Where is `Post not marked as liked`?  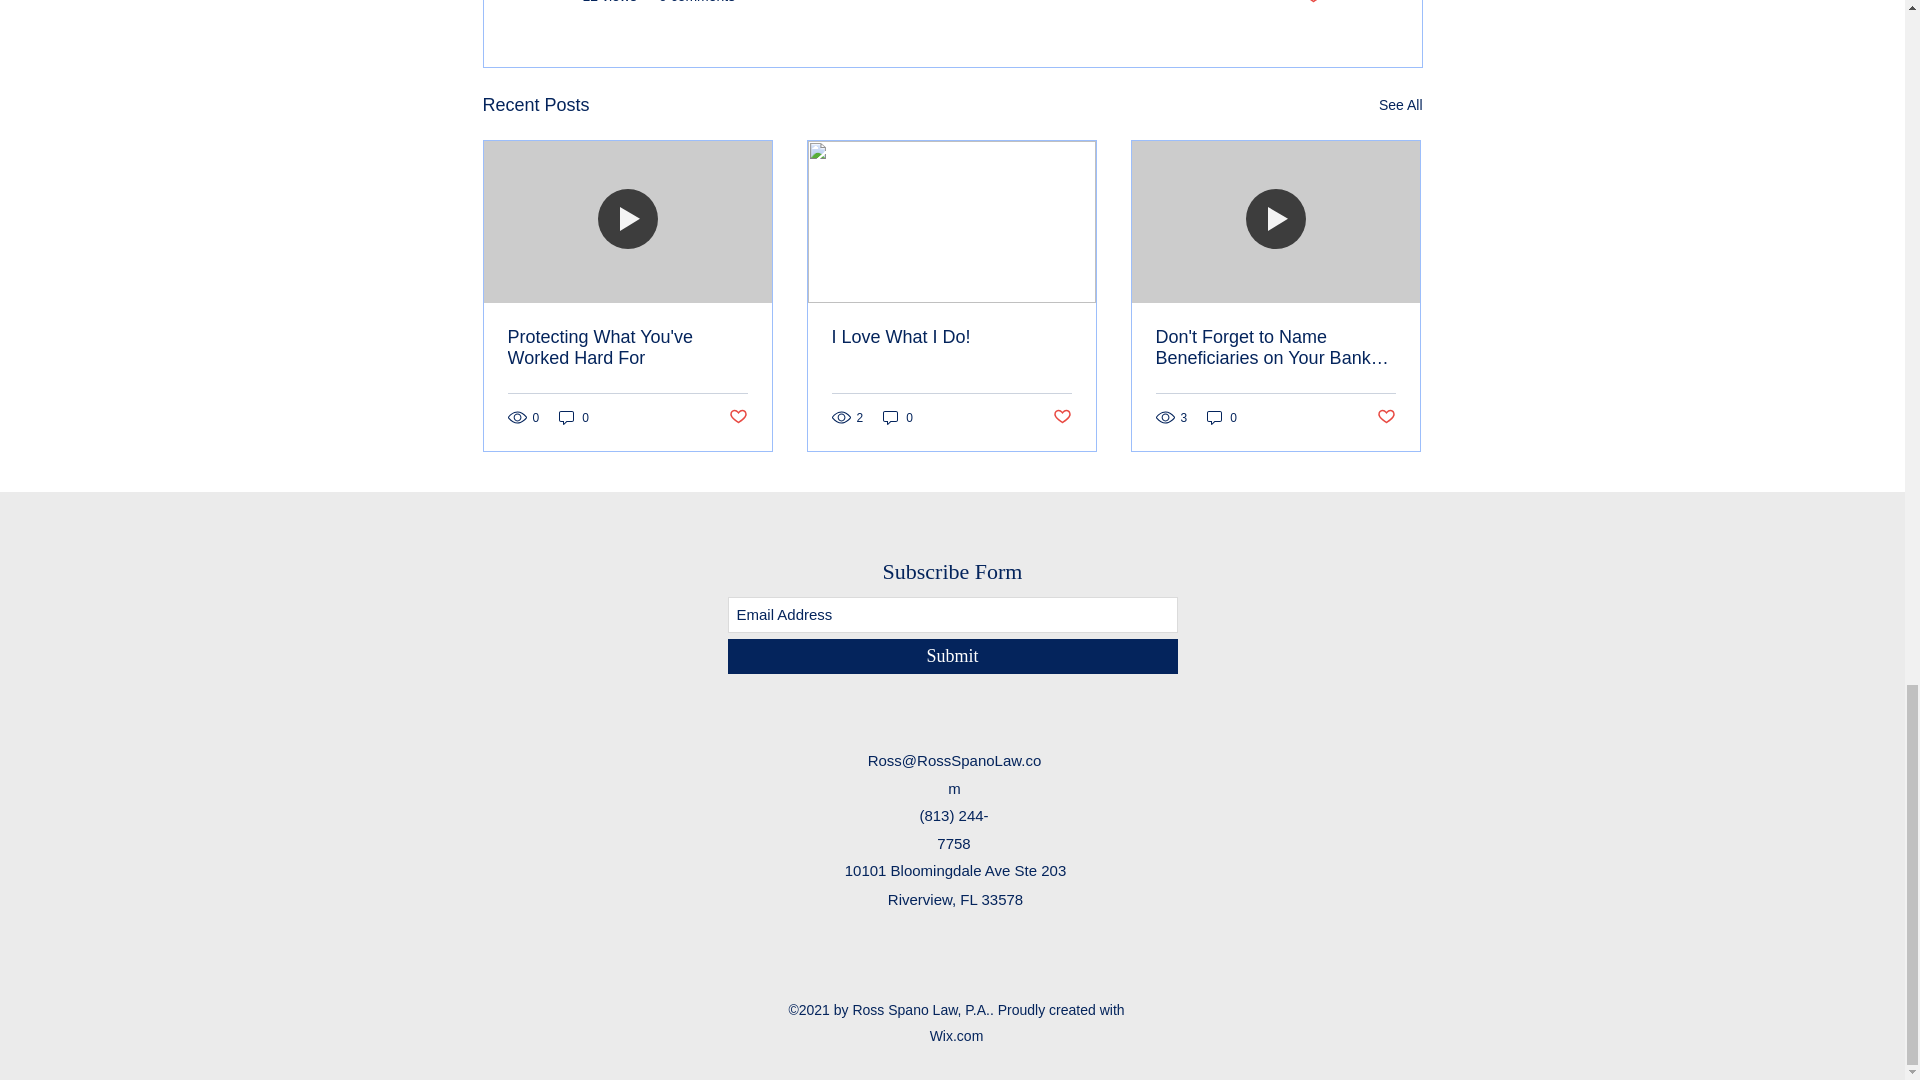 Post not marked as liked is located at coordinates (1312, 3).